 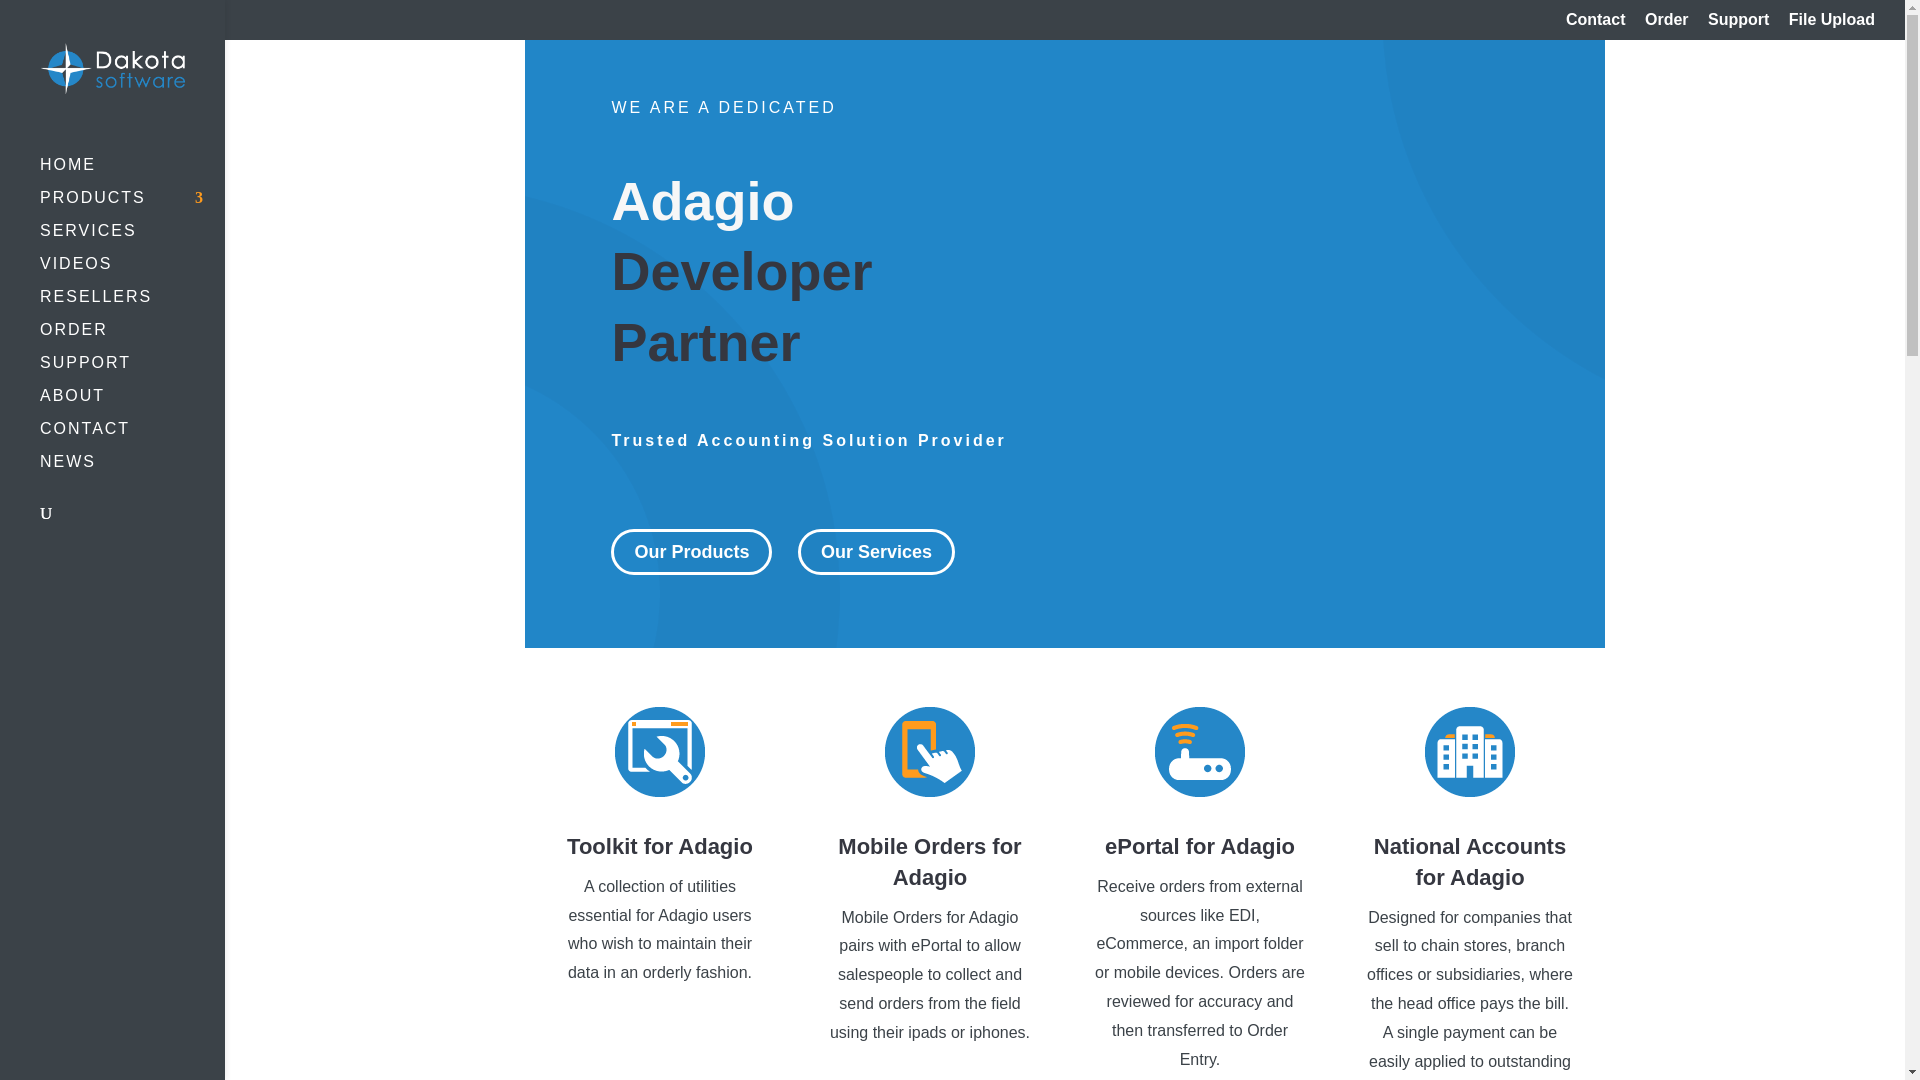 What do you see at coordinates (132, 174) in the screenshot?
I see `HOME` at bounding box center [132, 174].